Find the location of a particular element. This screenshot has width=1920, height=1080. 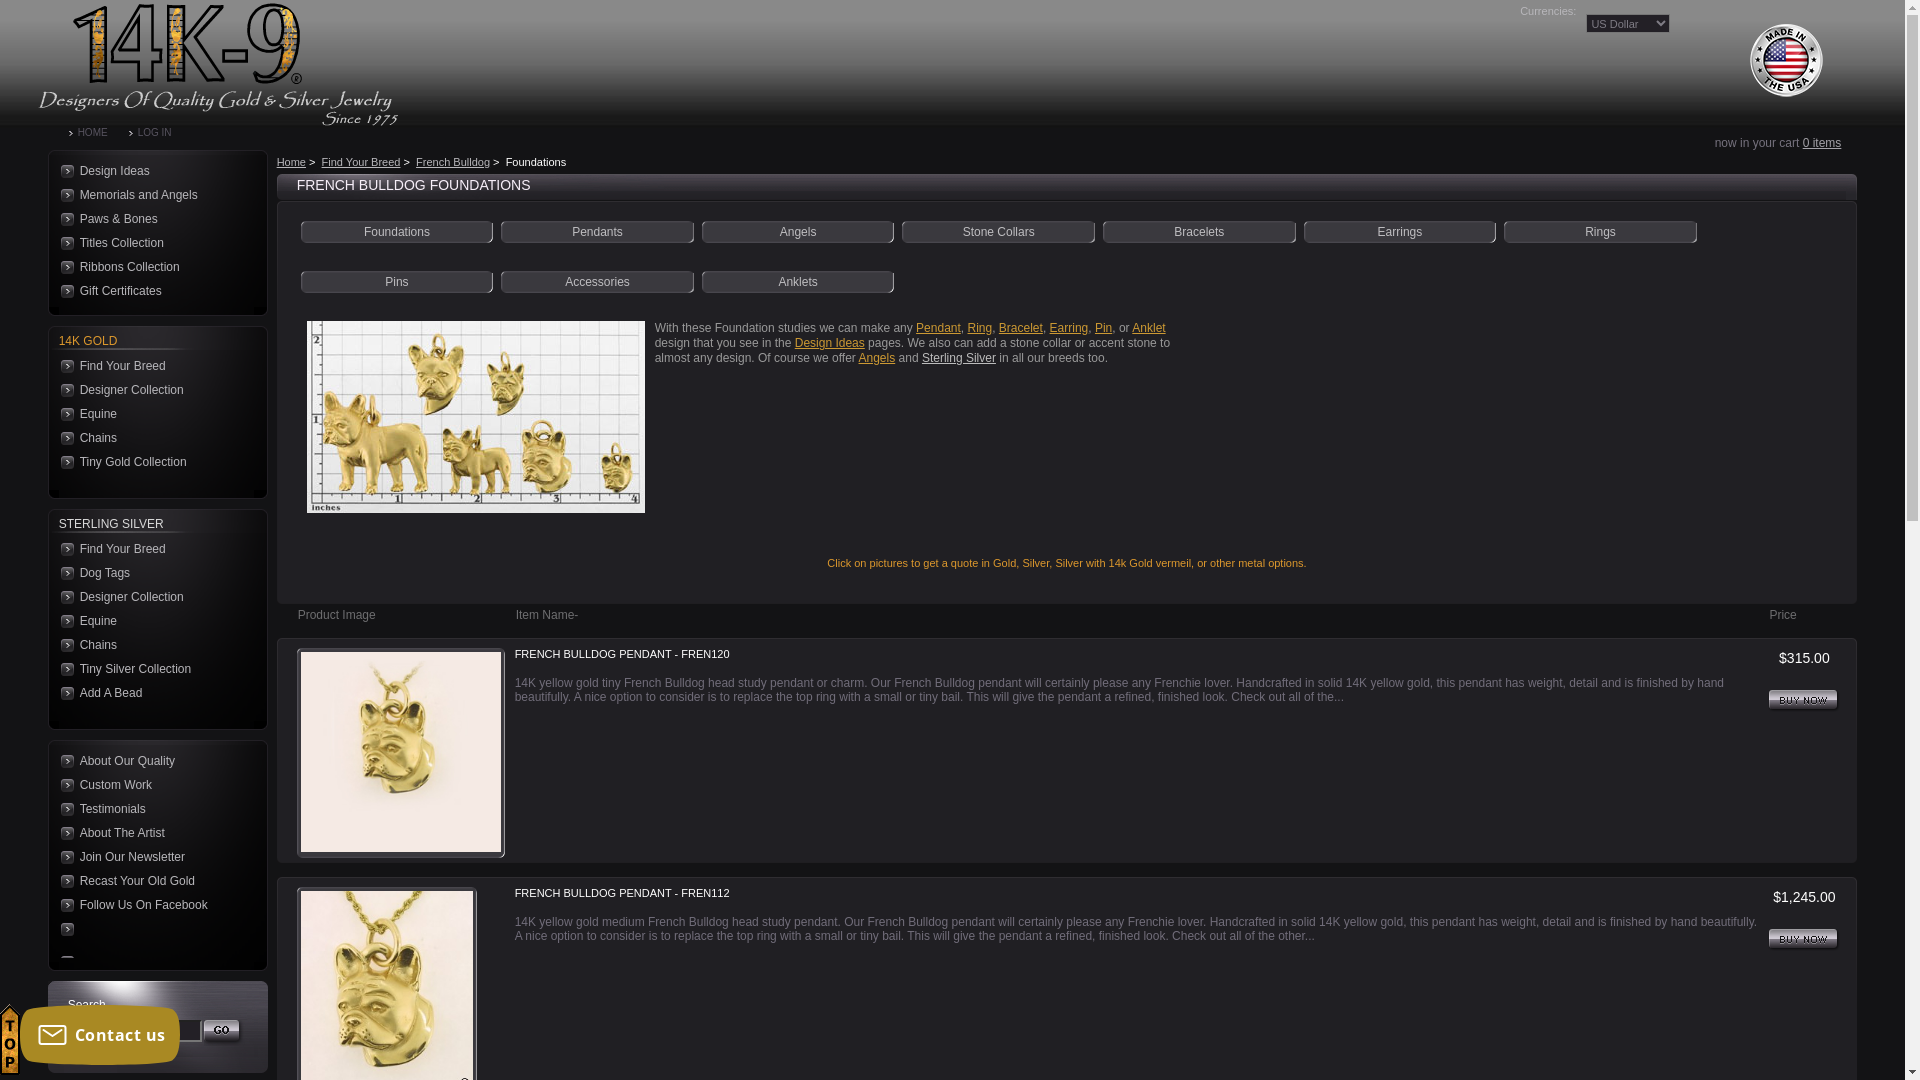

Designer Collection is located at coordinates (152, 597).